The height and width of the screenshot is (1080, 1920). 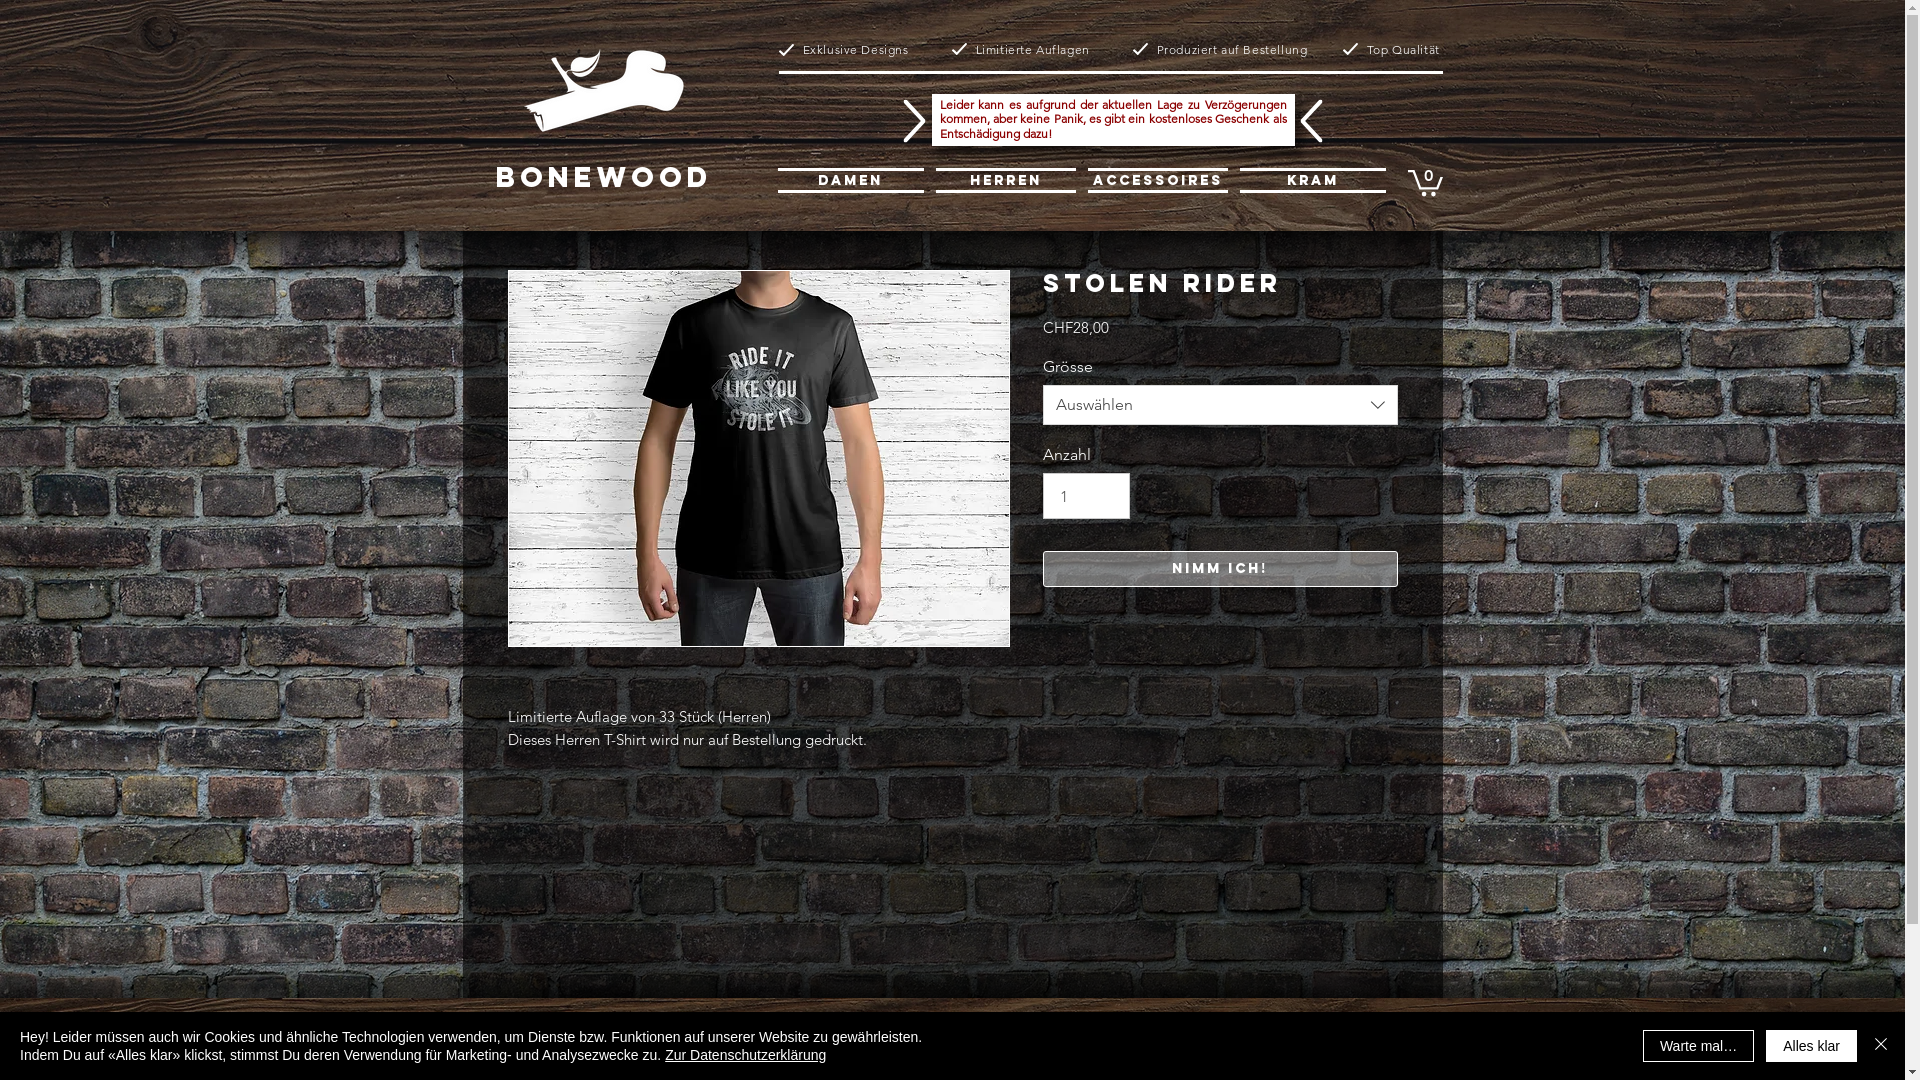 What do you see at coordinates (1310, 180) in the screenshot?
I see `Kram` at bounding box center [1310, 180].